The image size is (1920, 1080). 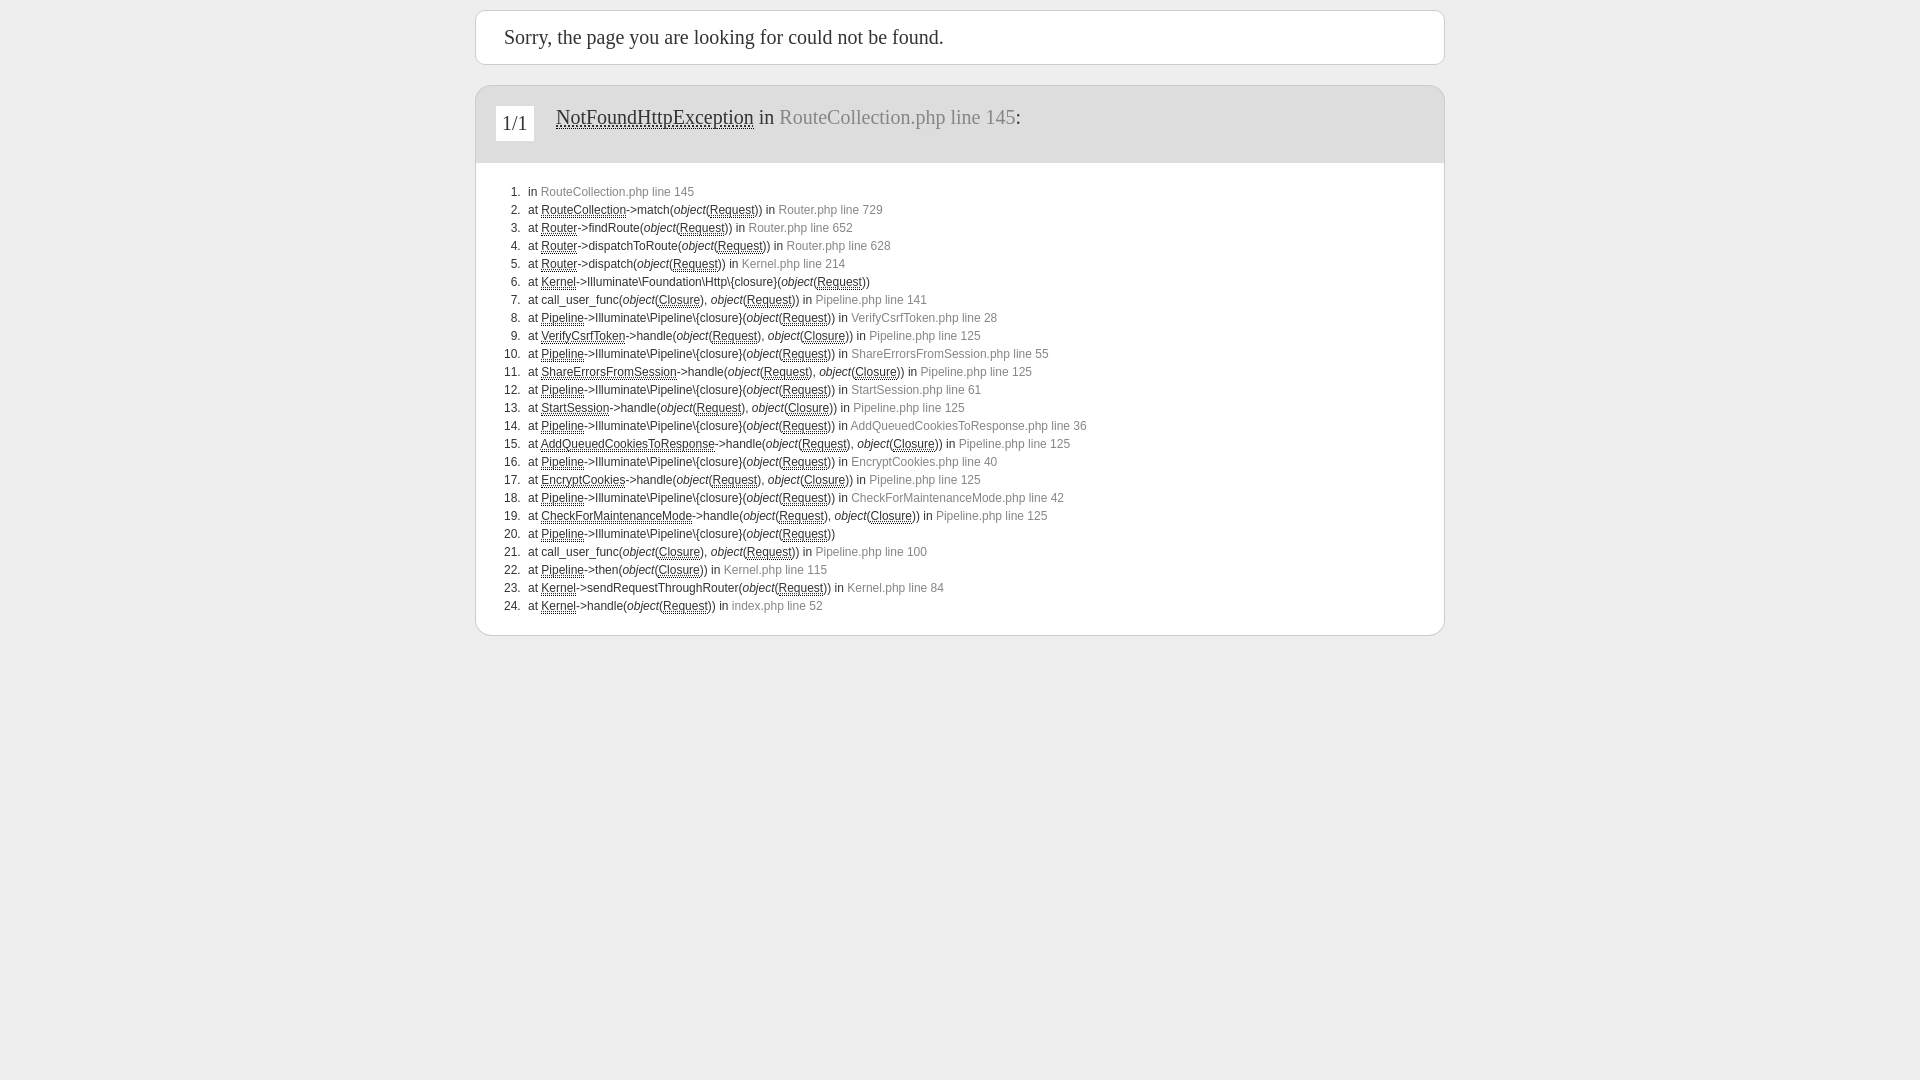 What do you see at coordinates (950, 354) in the screenshot?
I see `ShareErrorsFromSession.php line 55` at bounding box center [950, 354].